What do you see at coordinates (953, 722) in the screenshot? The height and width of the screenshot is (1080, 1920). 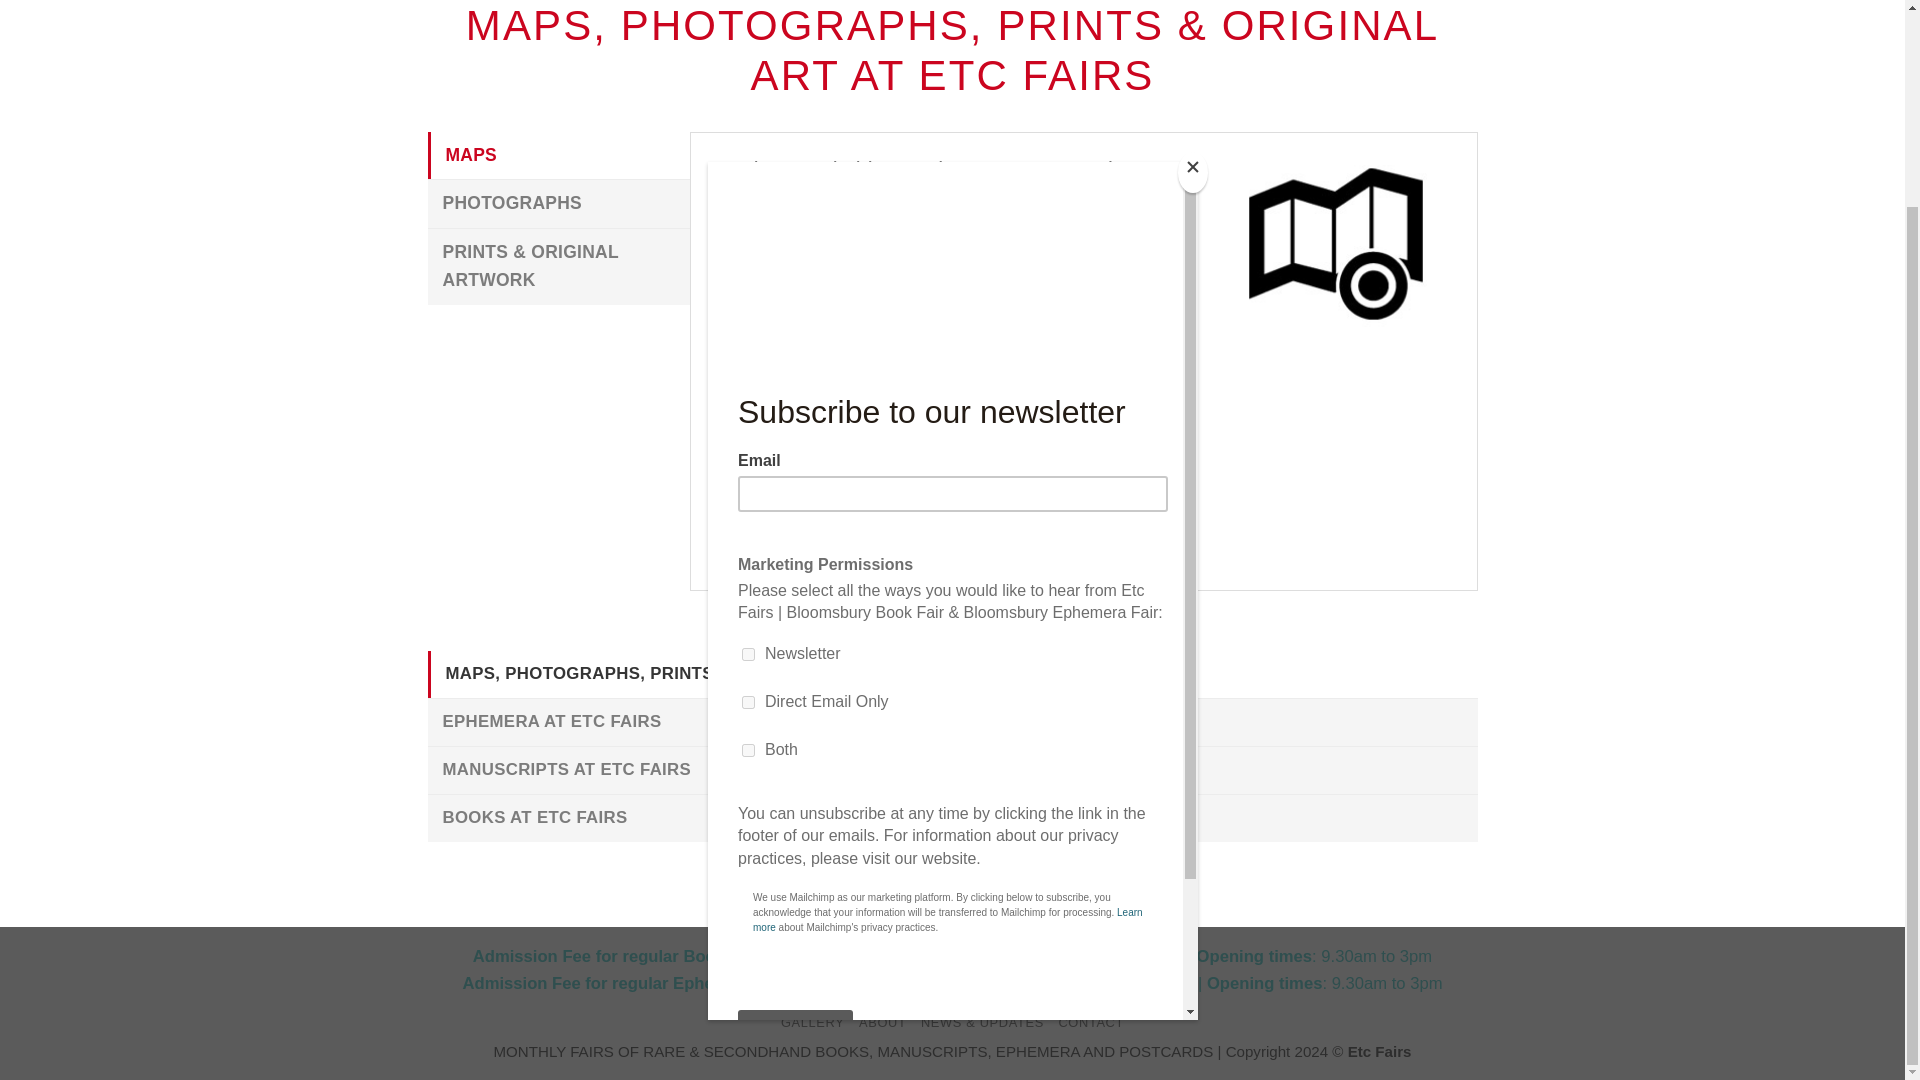 I see `EPHEMERA AT ETC FAIRS` at bounding box center [953, 722].